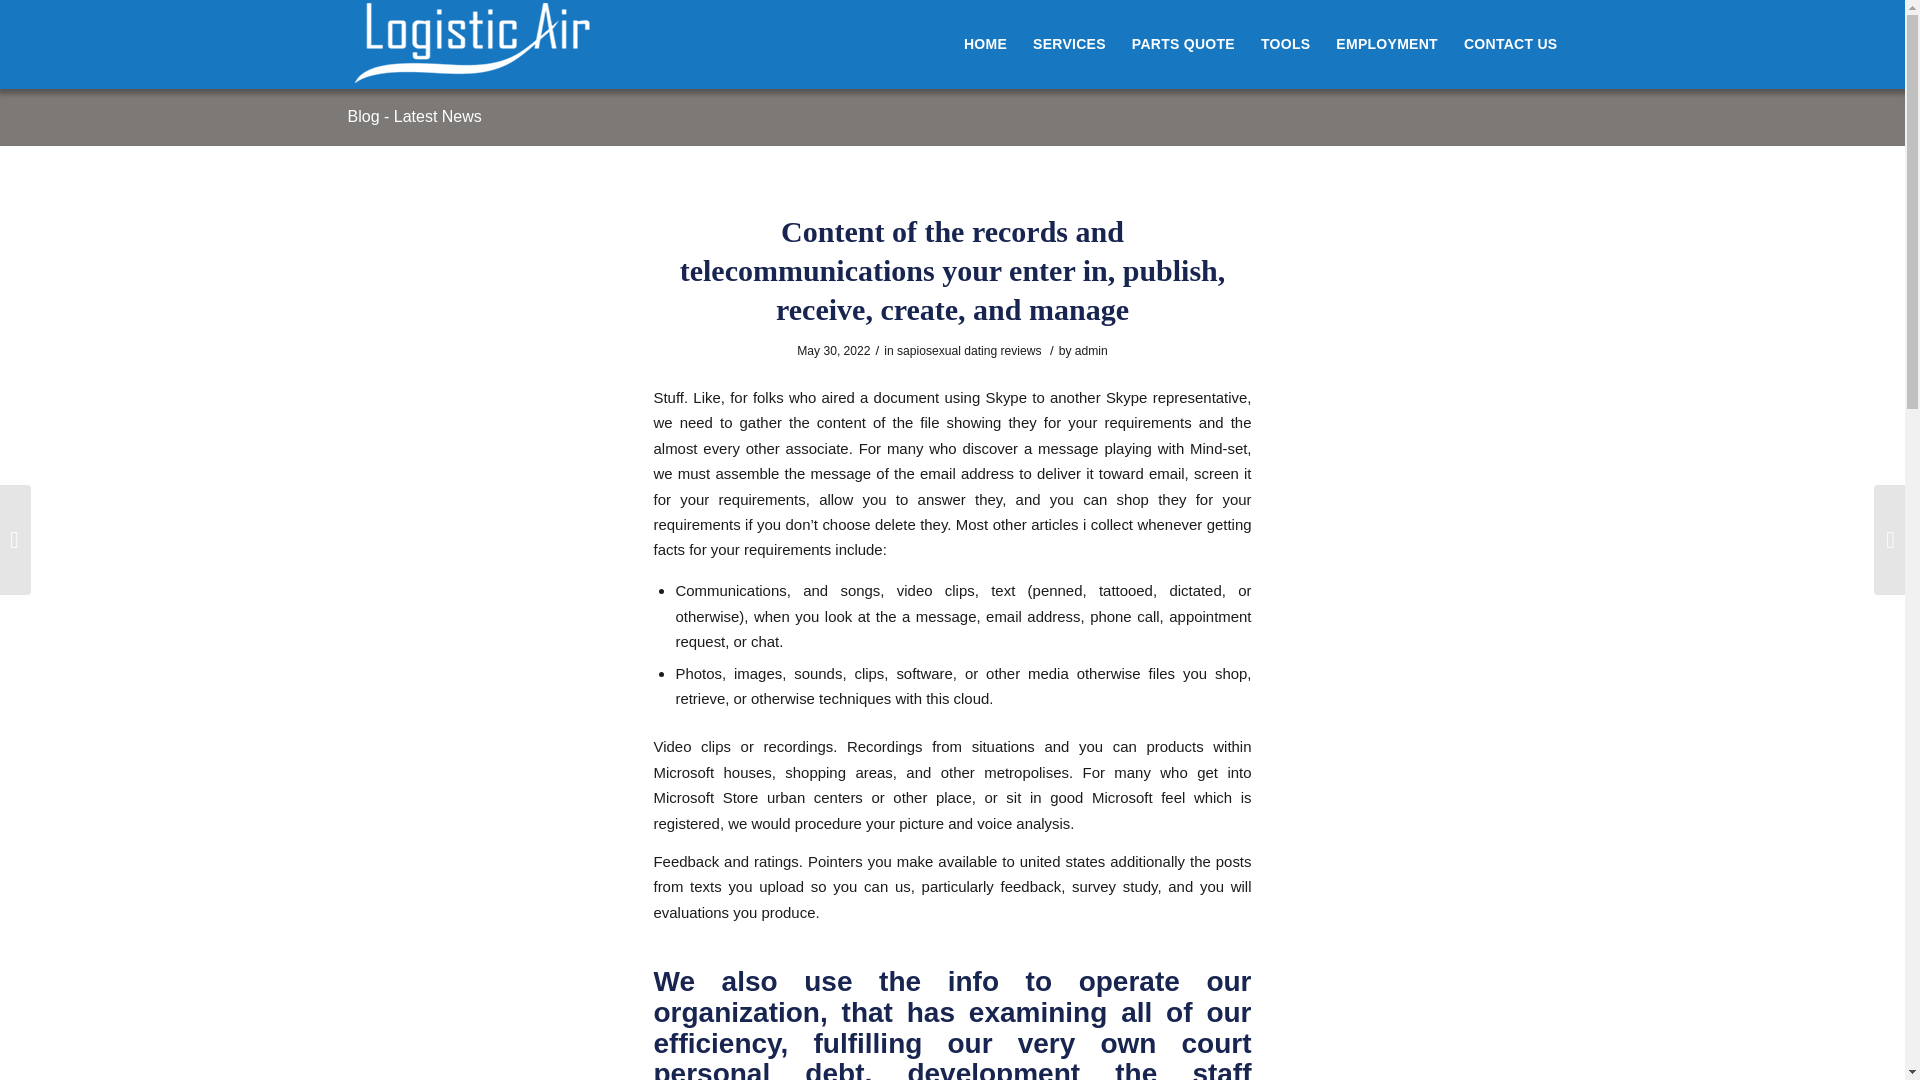  Describe the element at coordinates (1069, 44) in the screenshot. I see `SERVICES` at that location.